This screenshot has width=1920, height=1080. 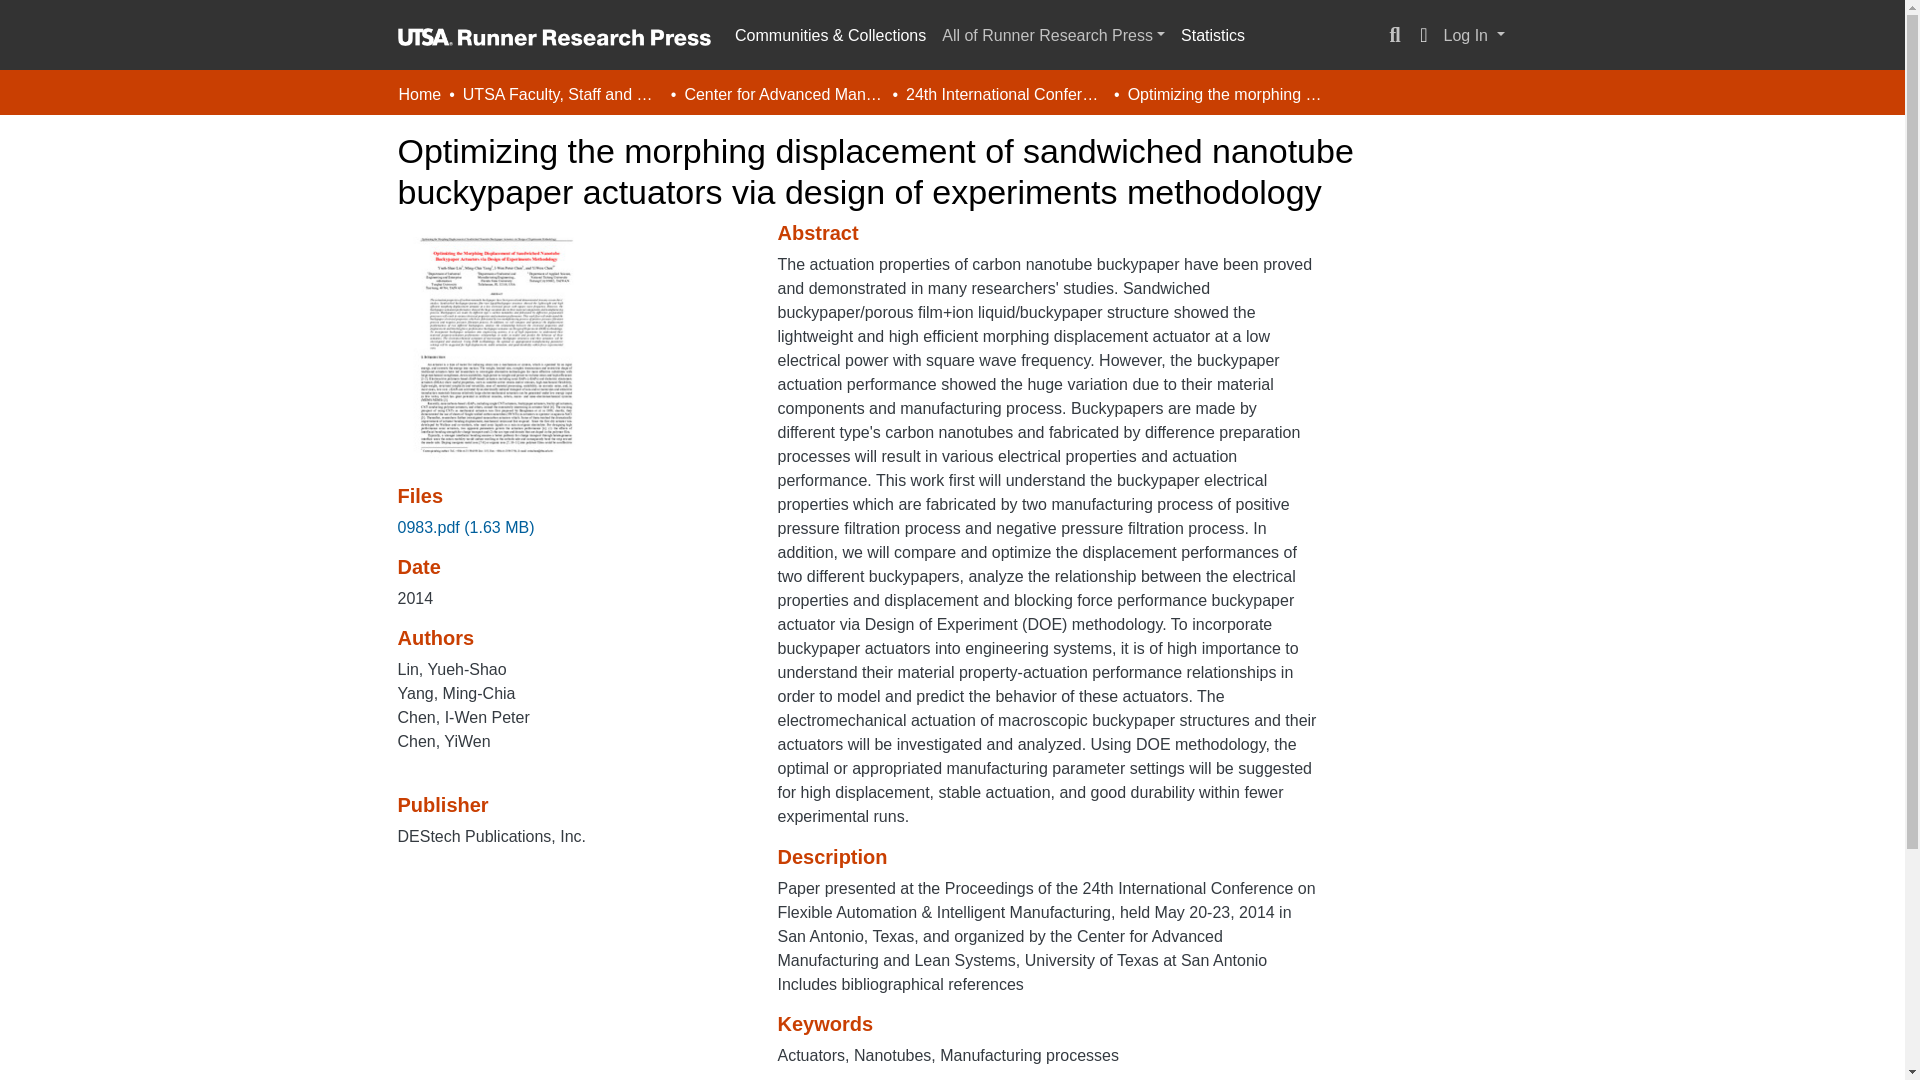 I want to click on Log In, so click(x=1474, y=35).